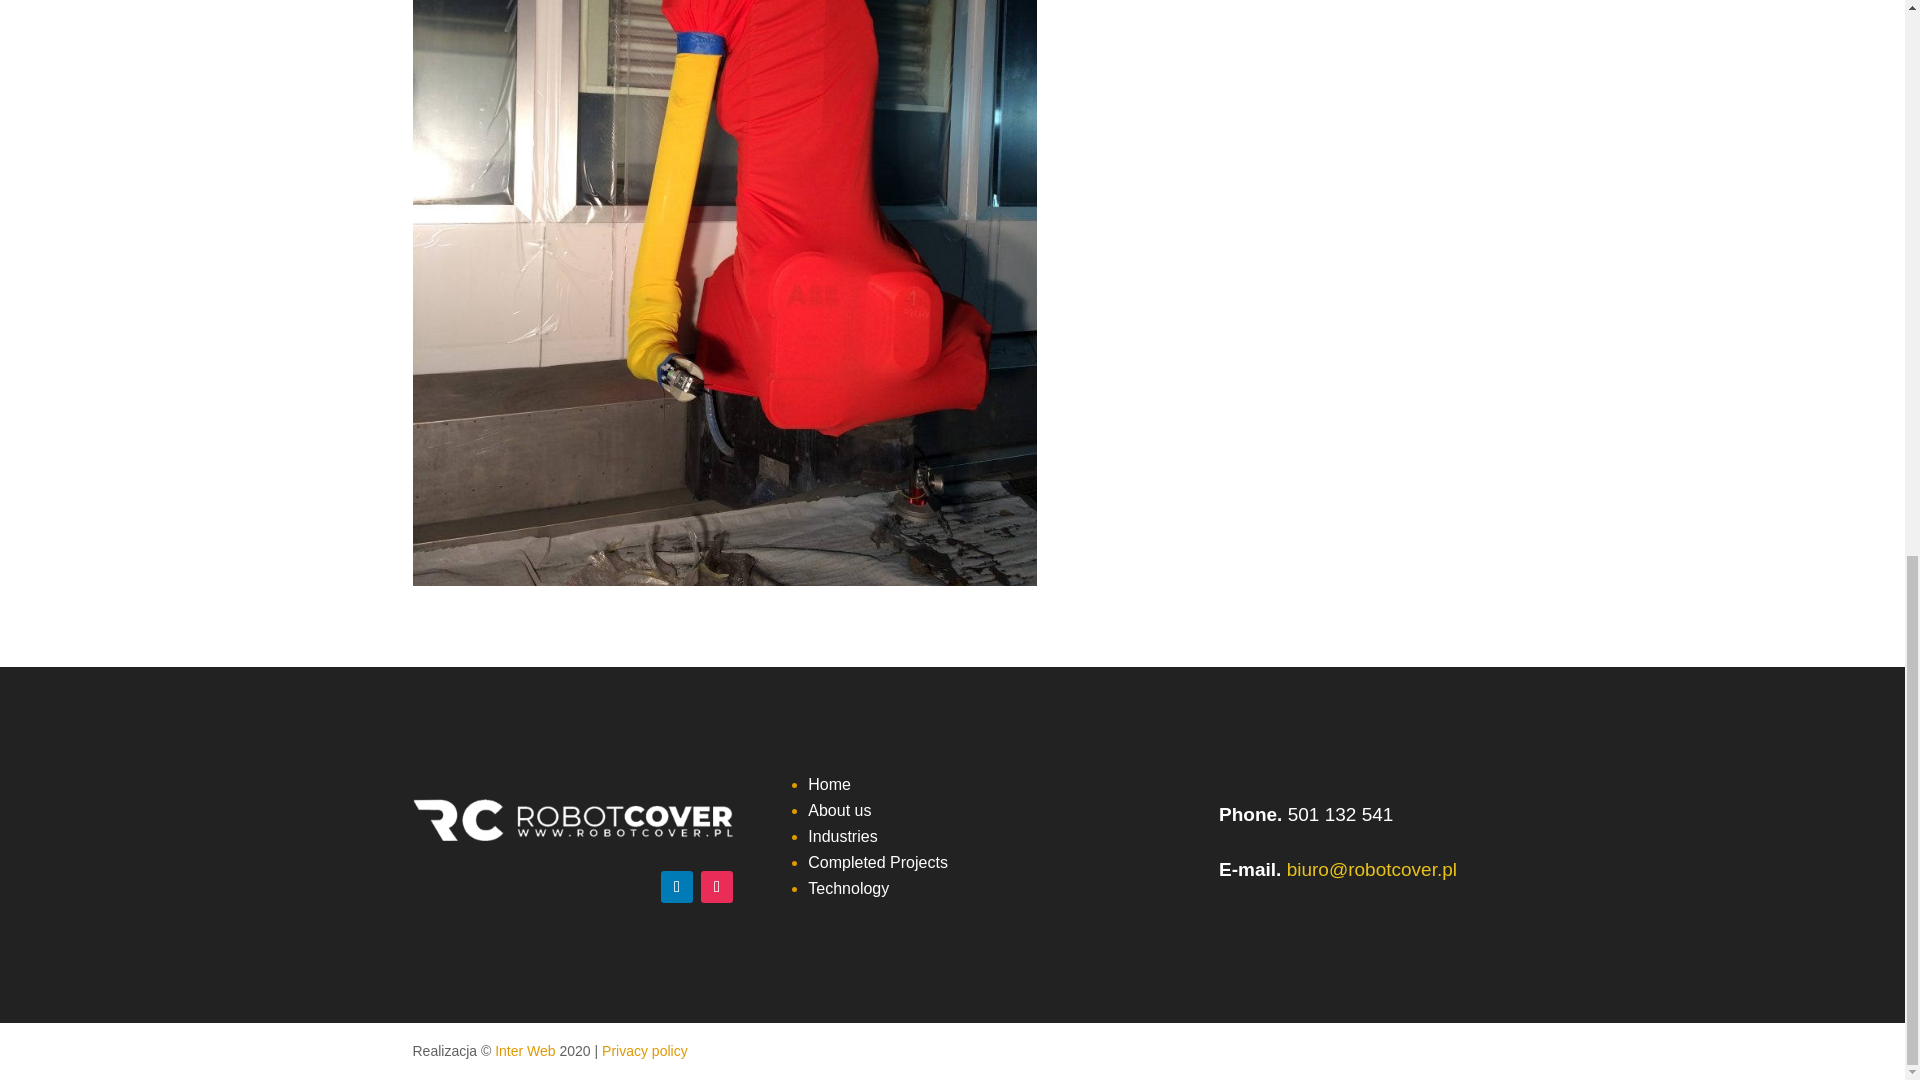  Describe the element at coordinates (842, 836) in the screenshot. I see `Industries` at that location.